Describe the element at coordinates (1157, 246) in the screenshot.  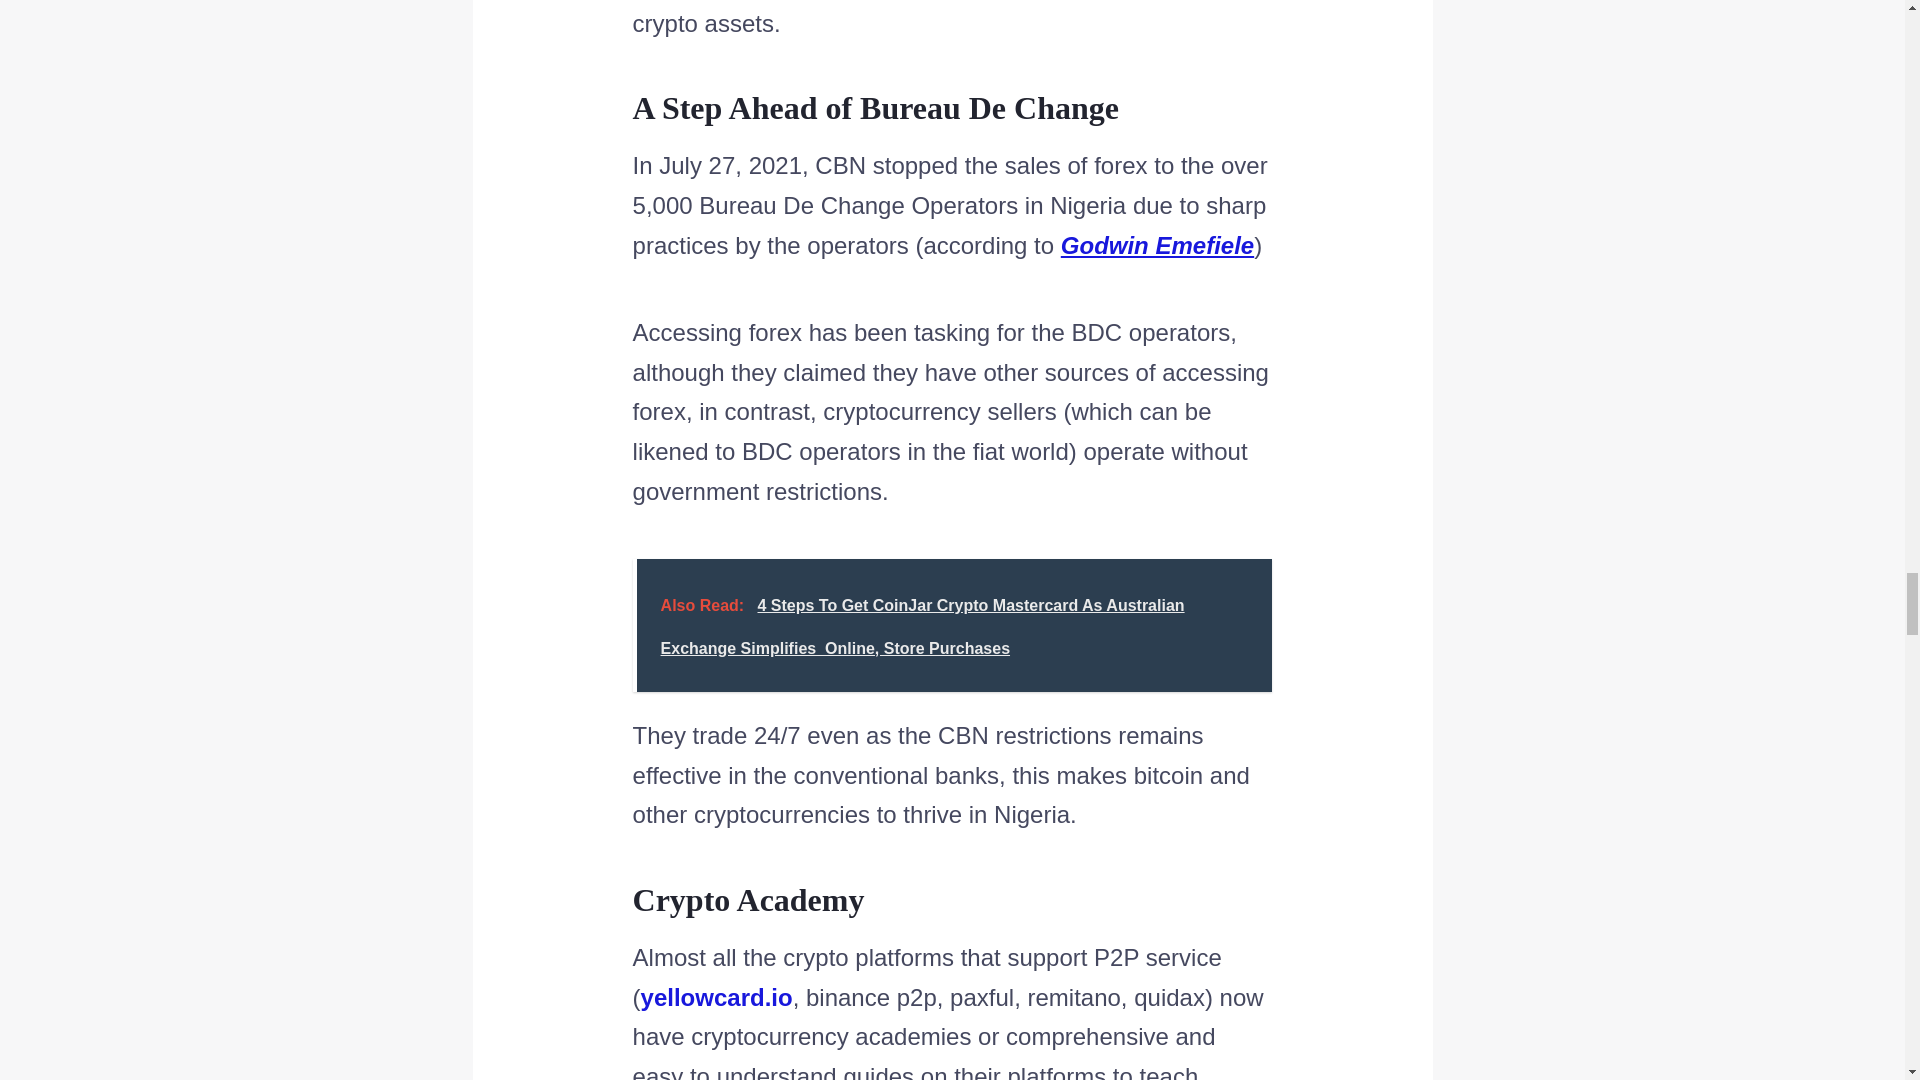
I see `Godwin Emefiele` at that location.